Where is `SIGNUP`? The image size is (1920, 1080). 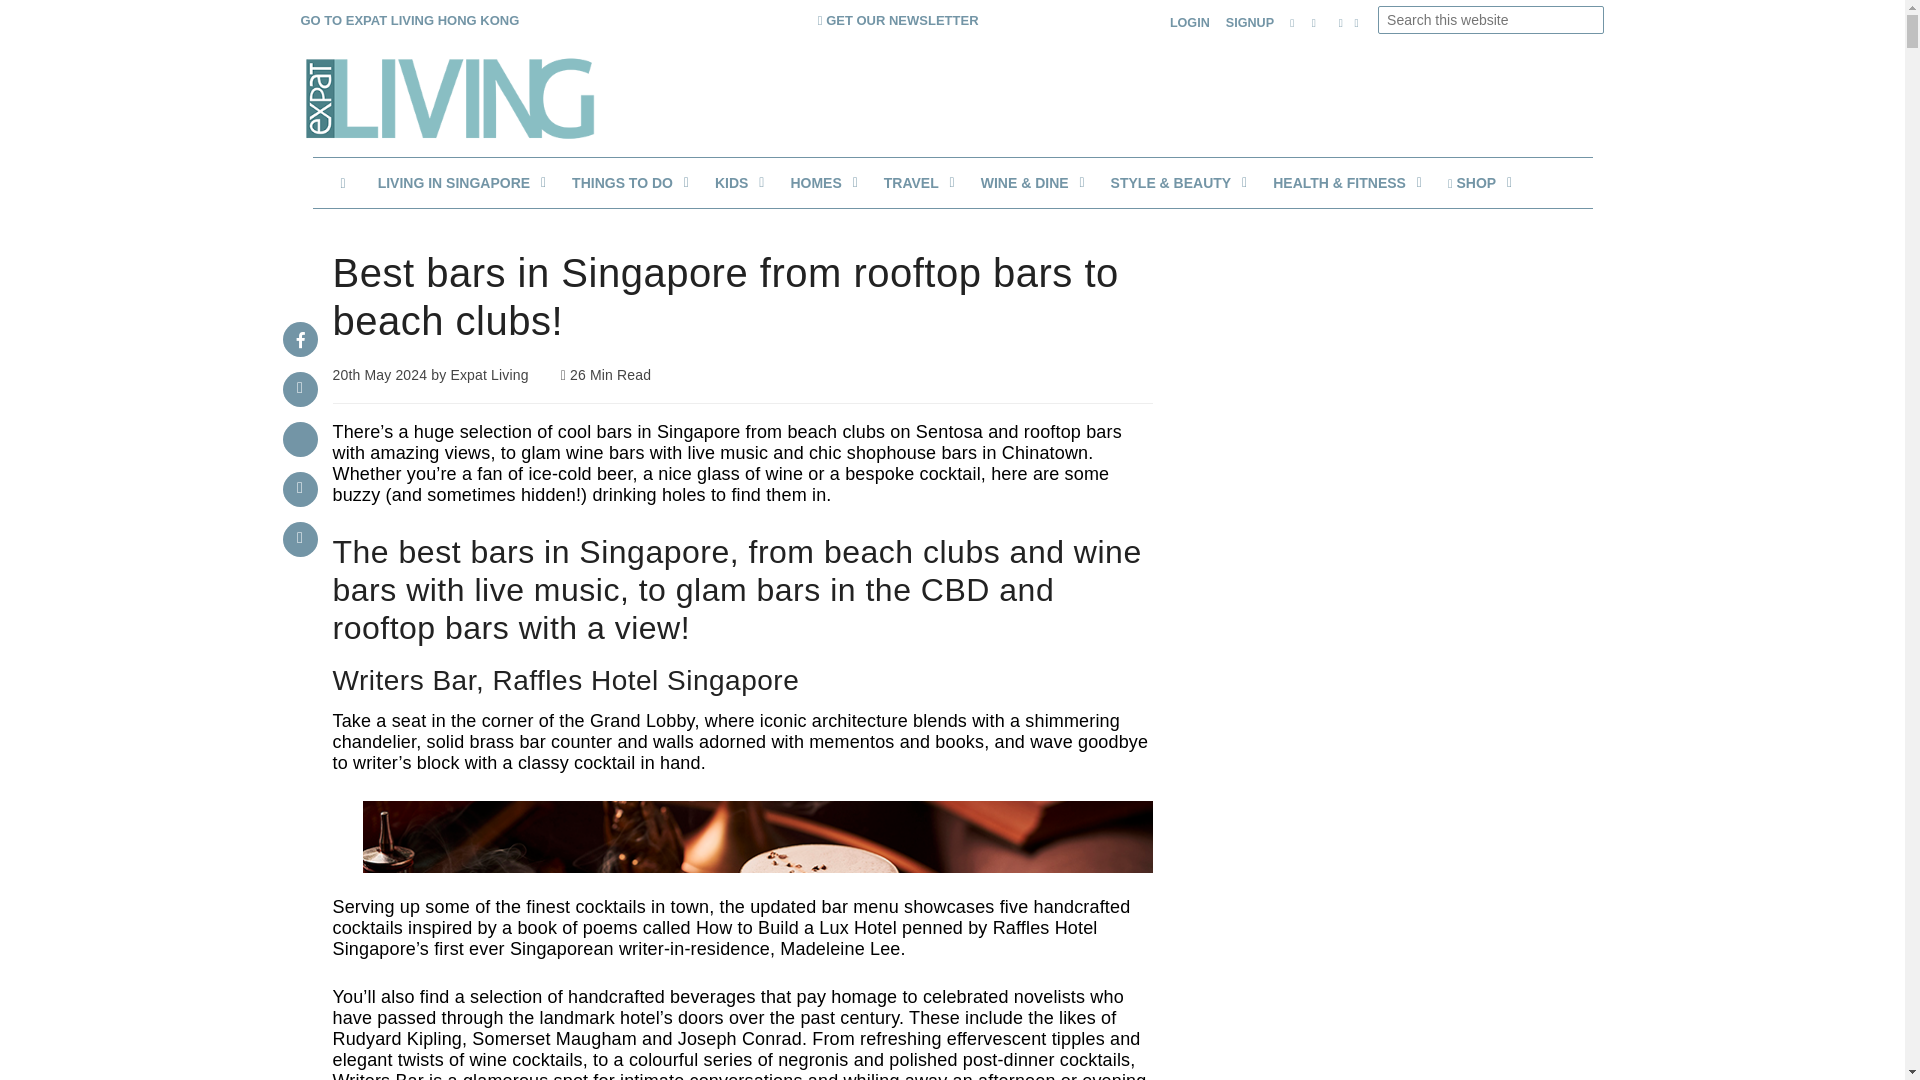 SIGNUP is located at coordinates (1250, 24).